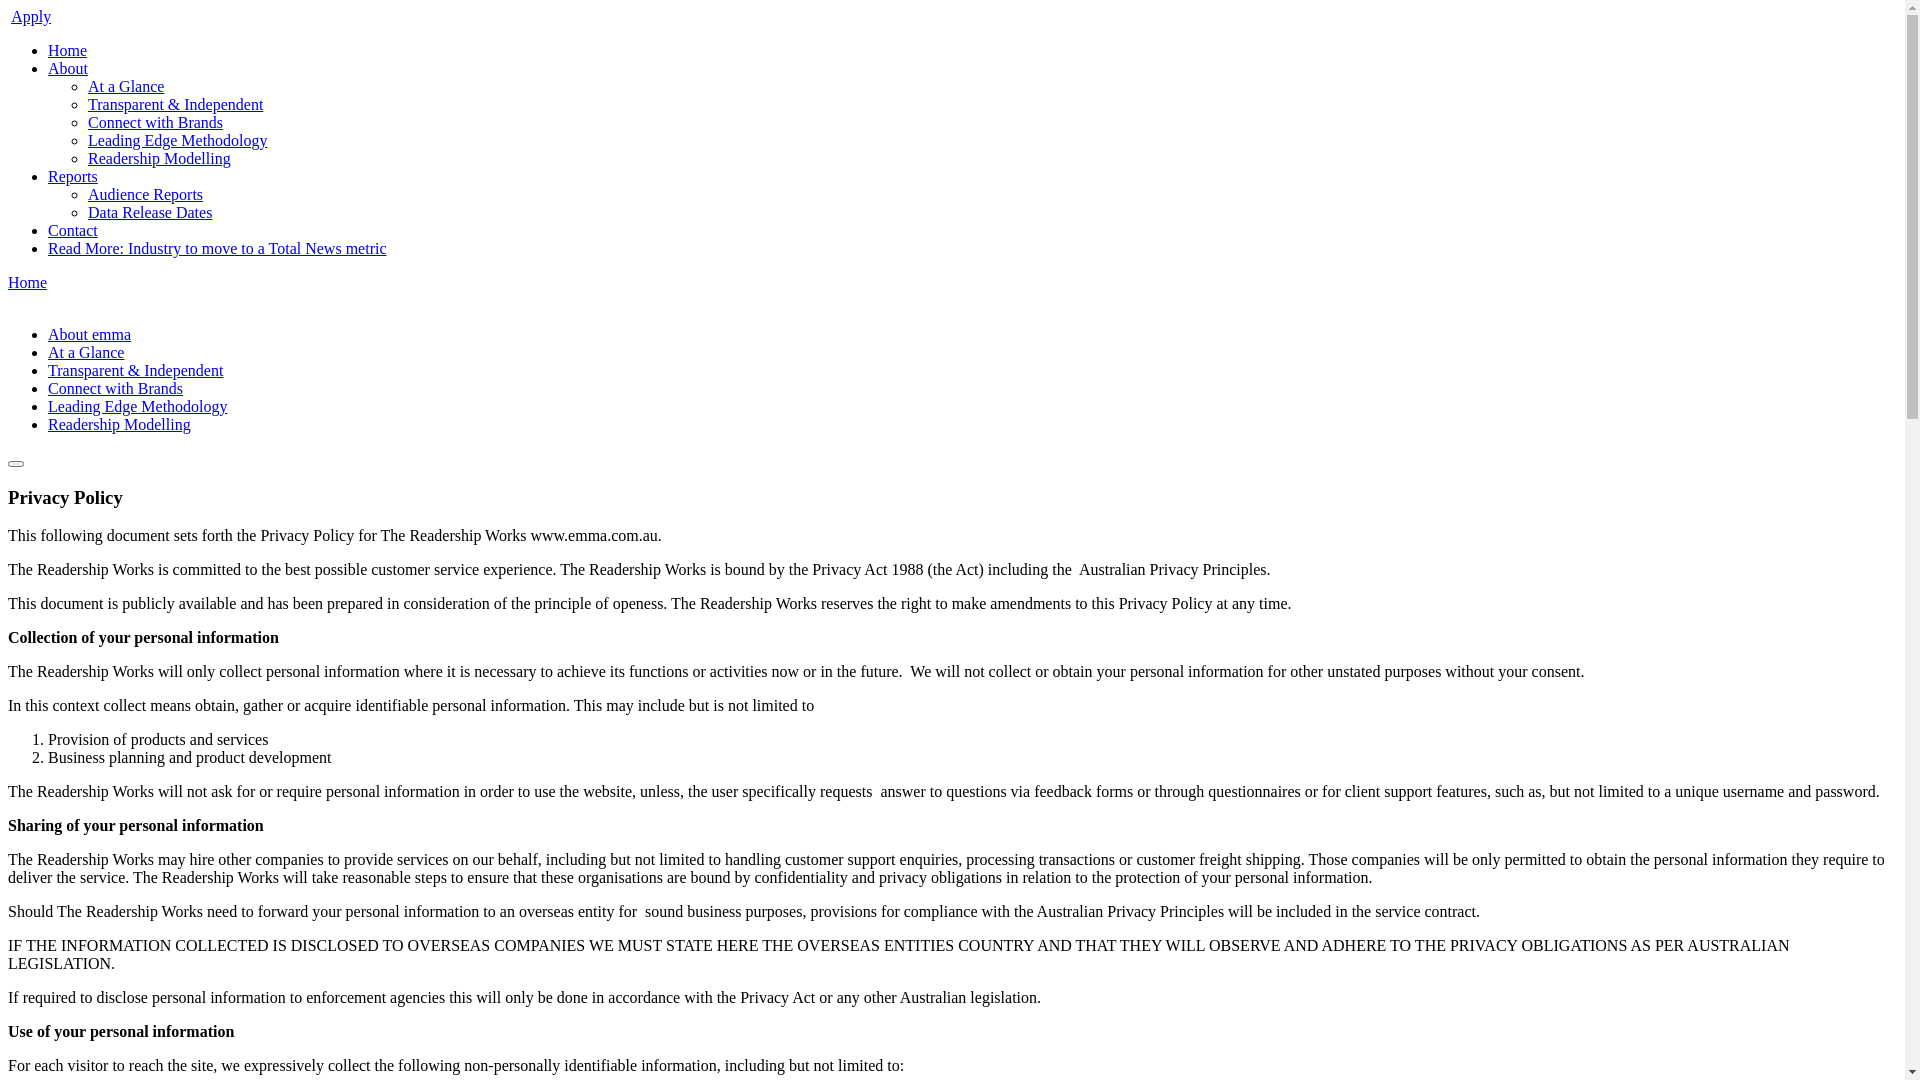  What do you see at coordinates (156, 122) in the screenshot?
I see `Connect with Brands` at bounding box center [156, 122].